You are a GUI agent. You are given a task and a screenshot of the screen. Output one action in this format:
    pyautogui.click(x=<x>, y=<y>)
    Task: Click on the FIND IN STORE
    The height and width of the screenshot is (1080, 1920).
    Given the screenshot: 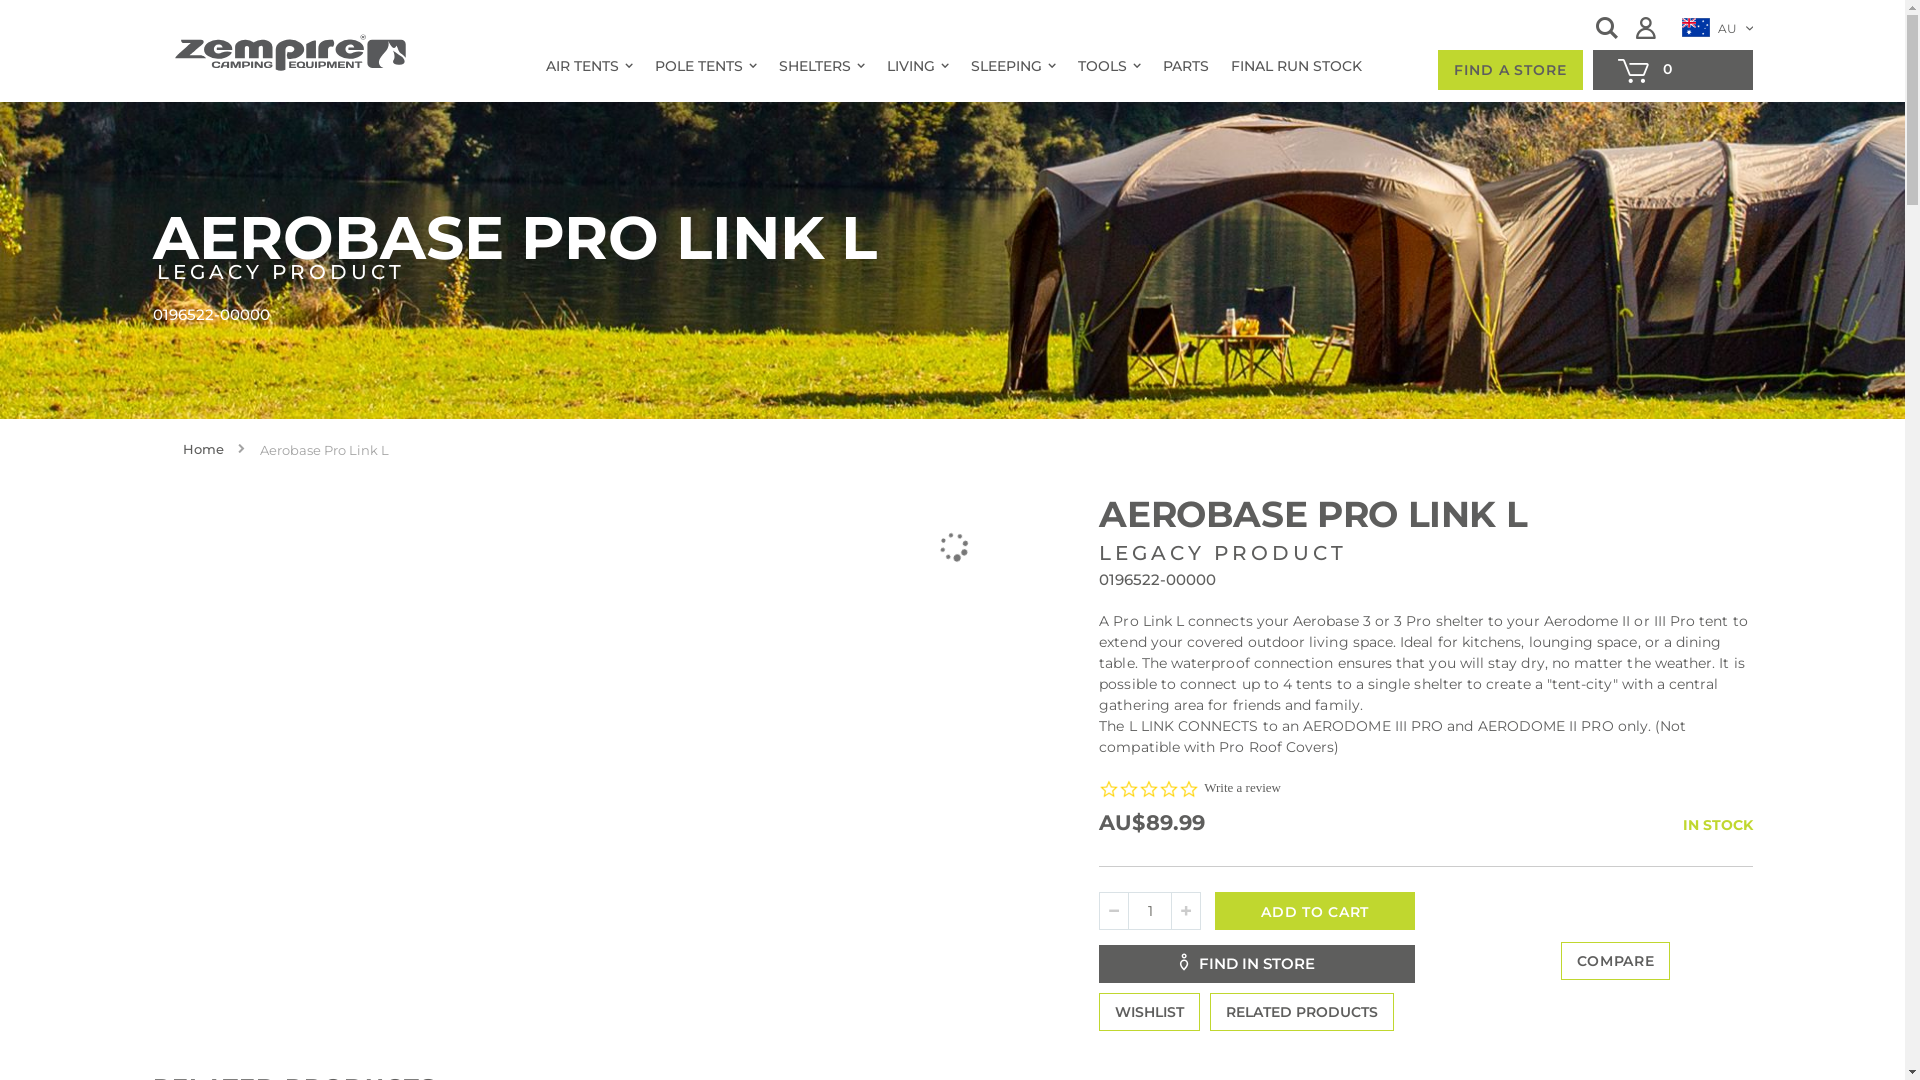 What is the action you would take?
    pyautogui.click(x=1257, y=964)
    